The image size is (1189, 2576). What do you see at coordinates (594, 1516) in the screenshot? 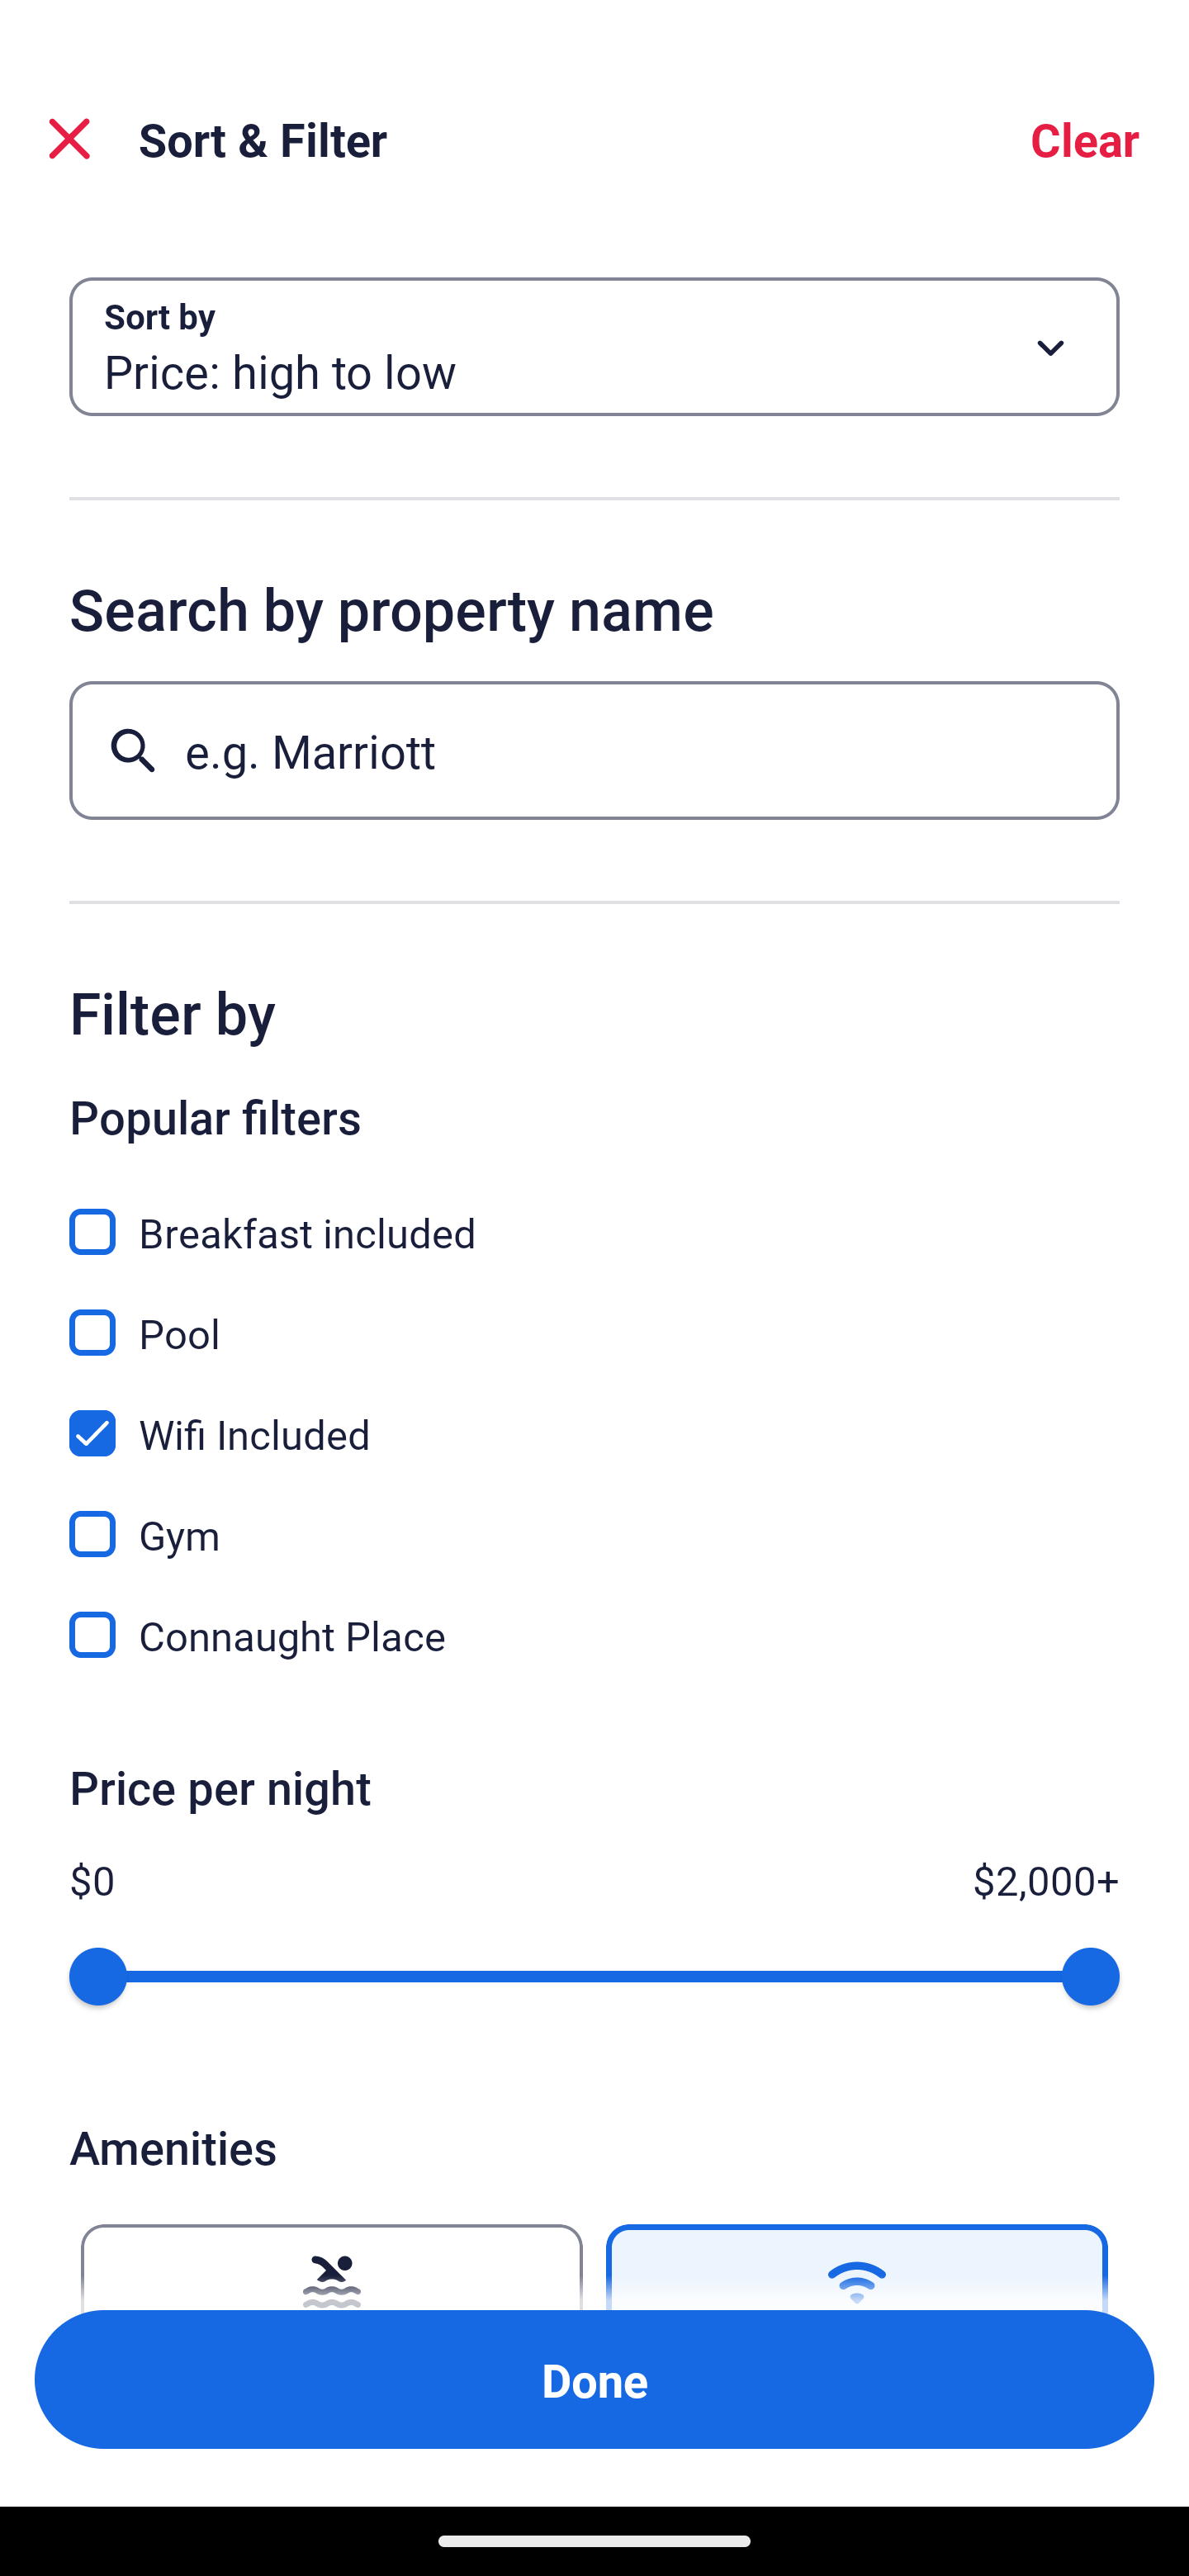
I see `Gym, Gym` at bounding box center [594, 1516].